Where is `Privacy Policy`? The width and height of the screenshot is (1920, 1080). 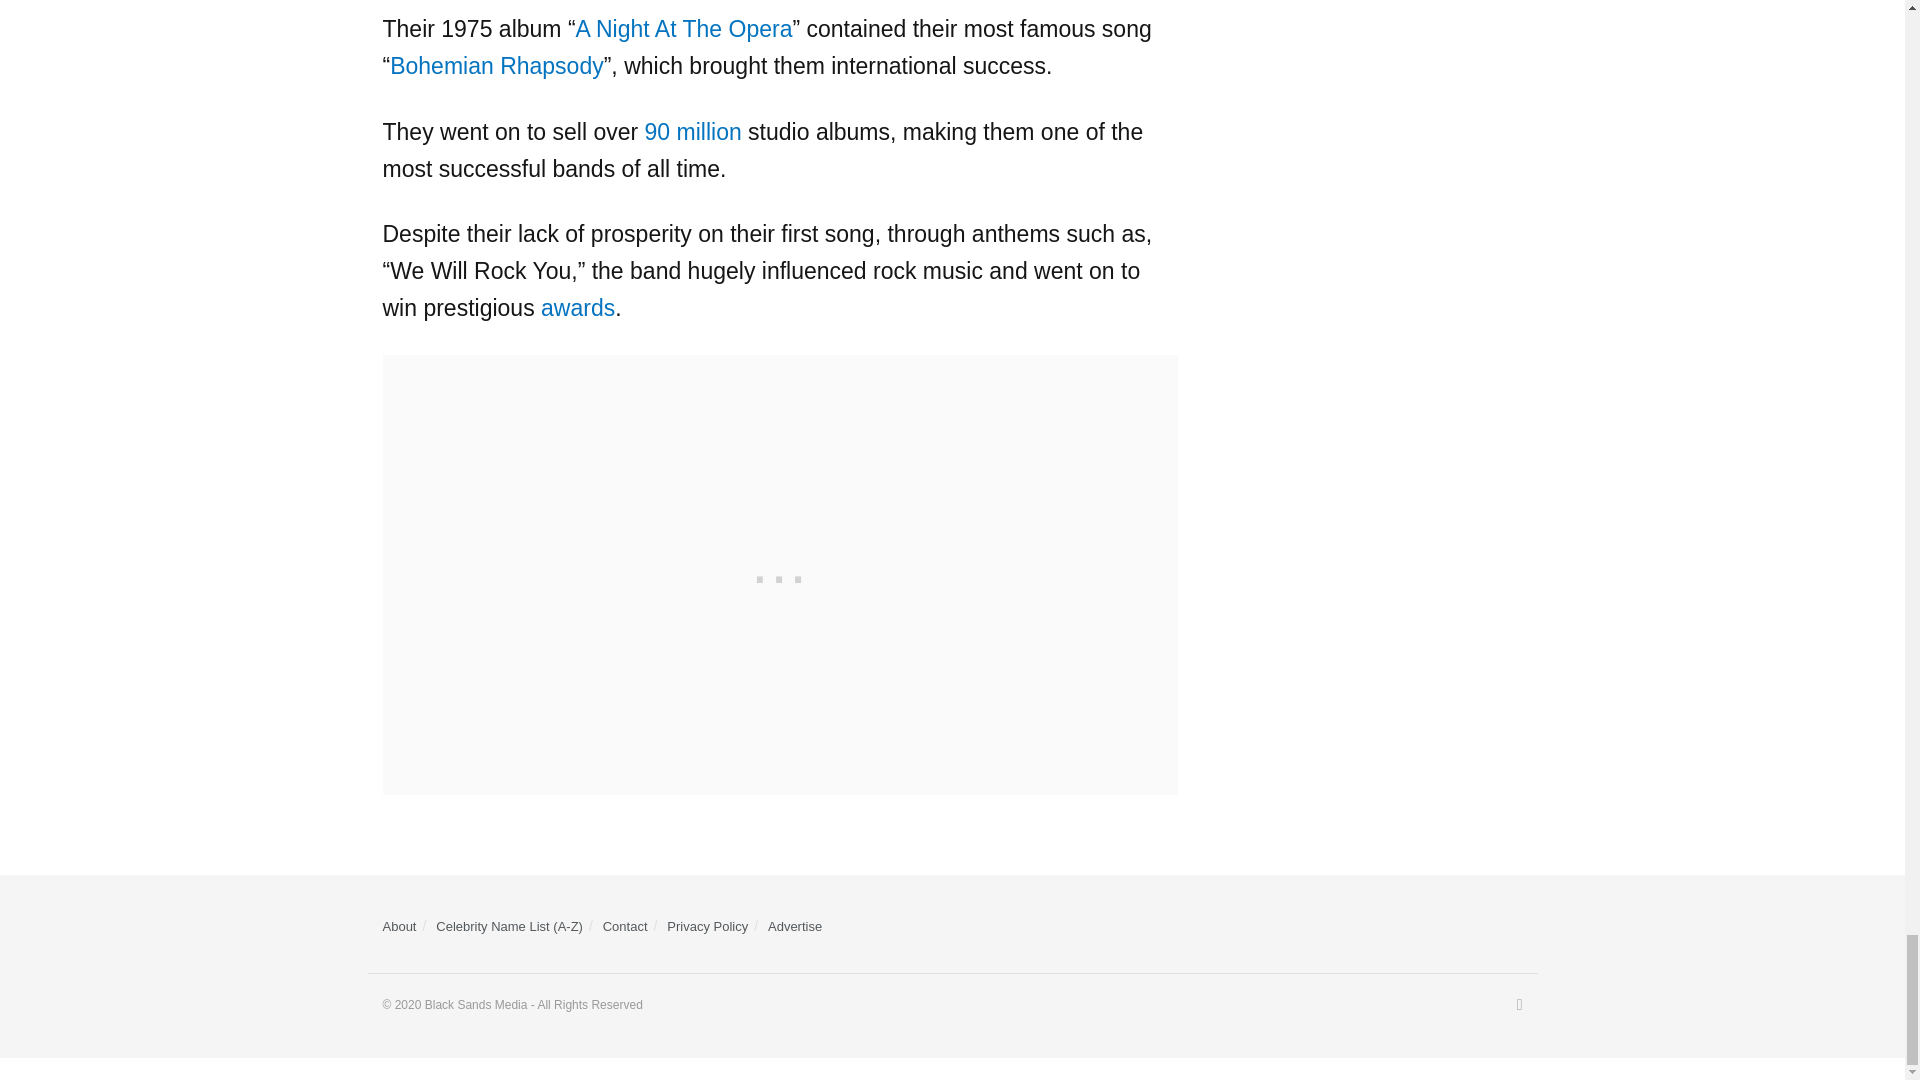
Privacy Policy is located at coordinates (707, 926).